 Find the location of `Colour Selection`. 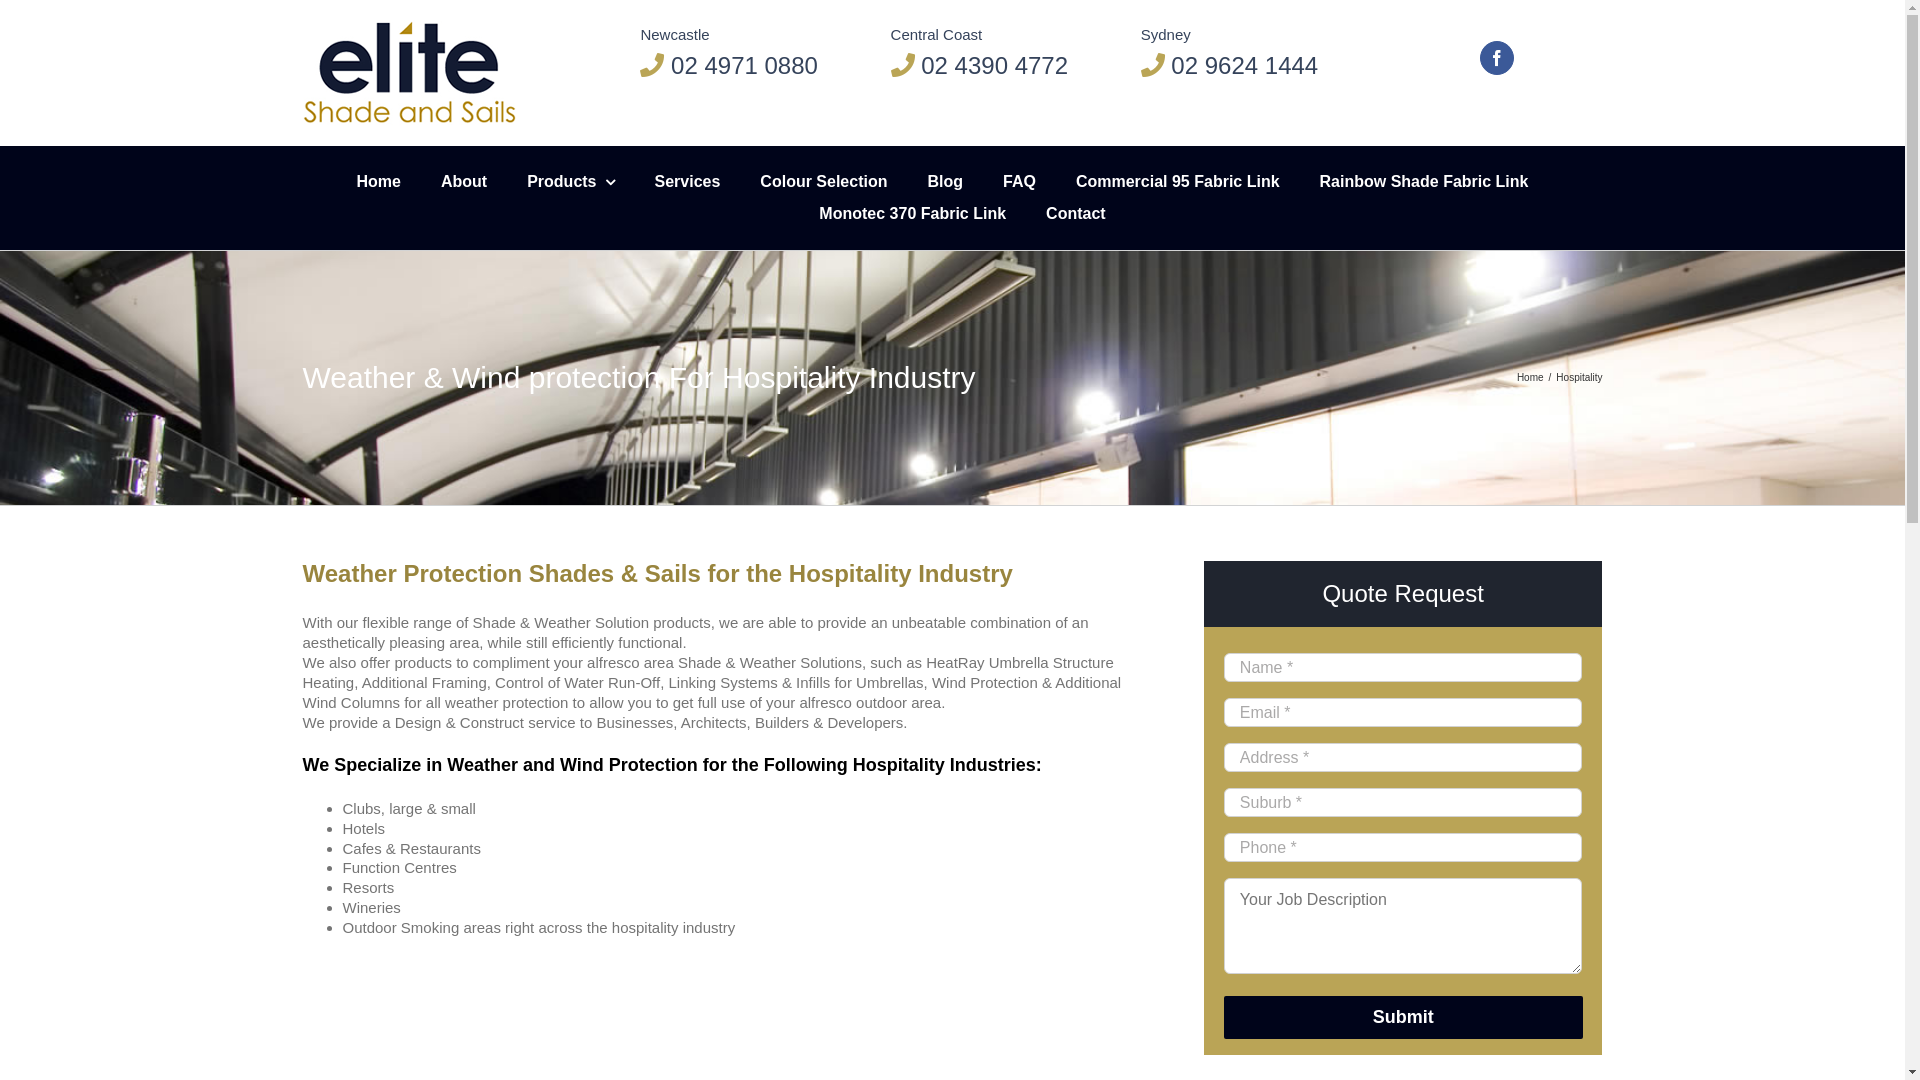

Colour Selection is located at coordinates (824, 182).